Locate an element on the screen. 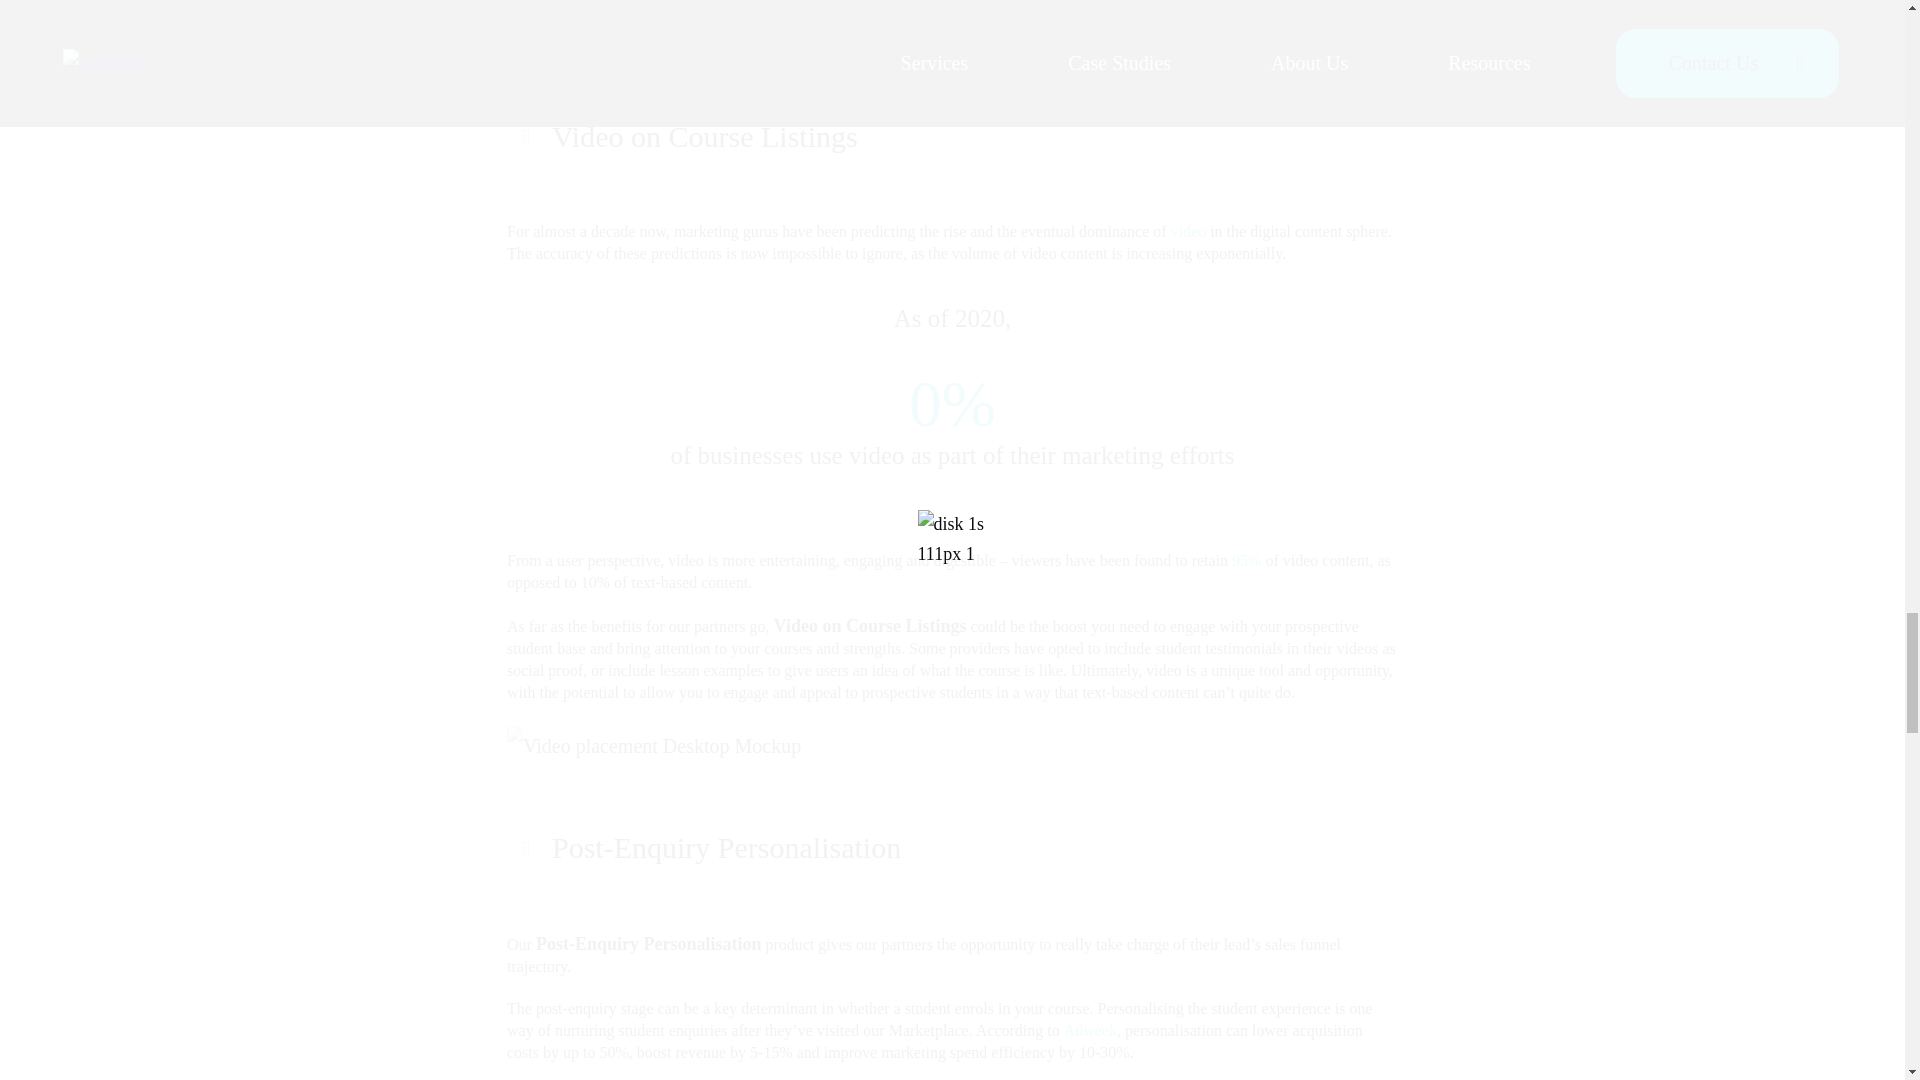  Video placement Desktop Mockup is located at coordinates (653, 745).